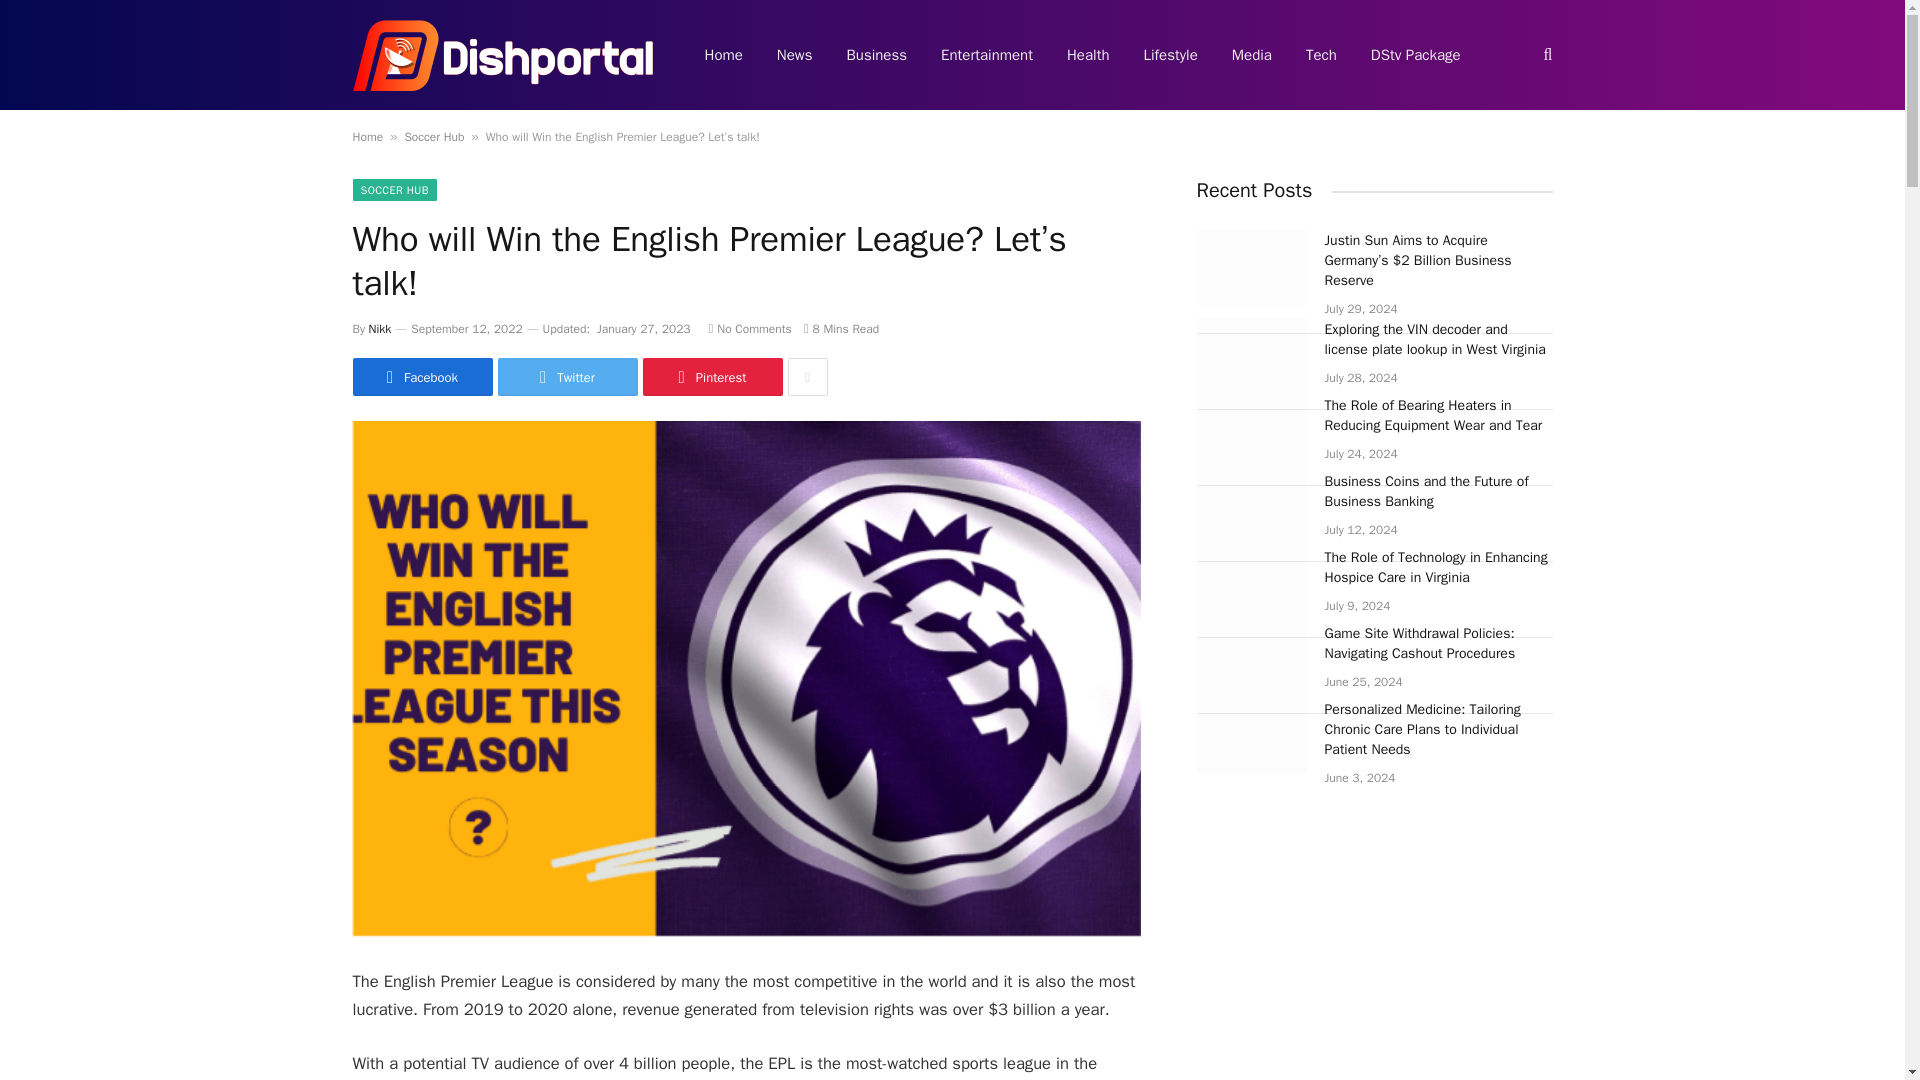 Image resolution: width=1920 pixels, height=1080 pixels. I want to click on Soccer Hub, so click(434, 136).